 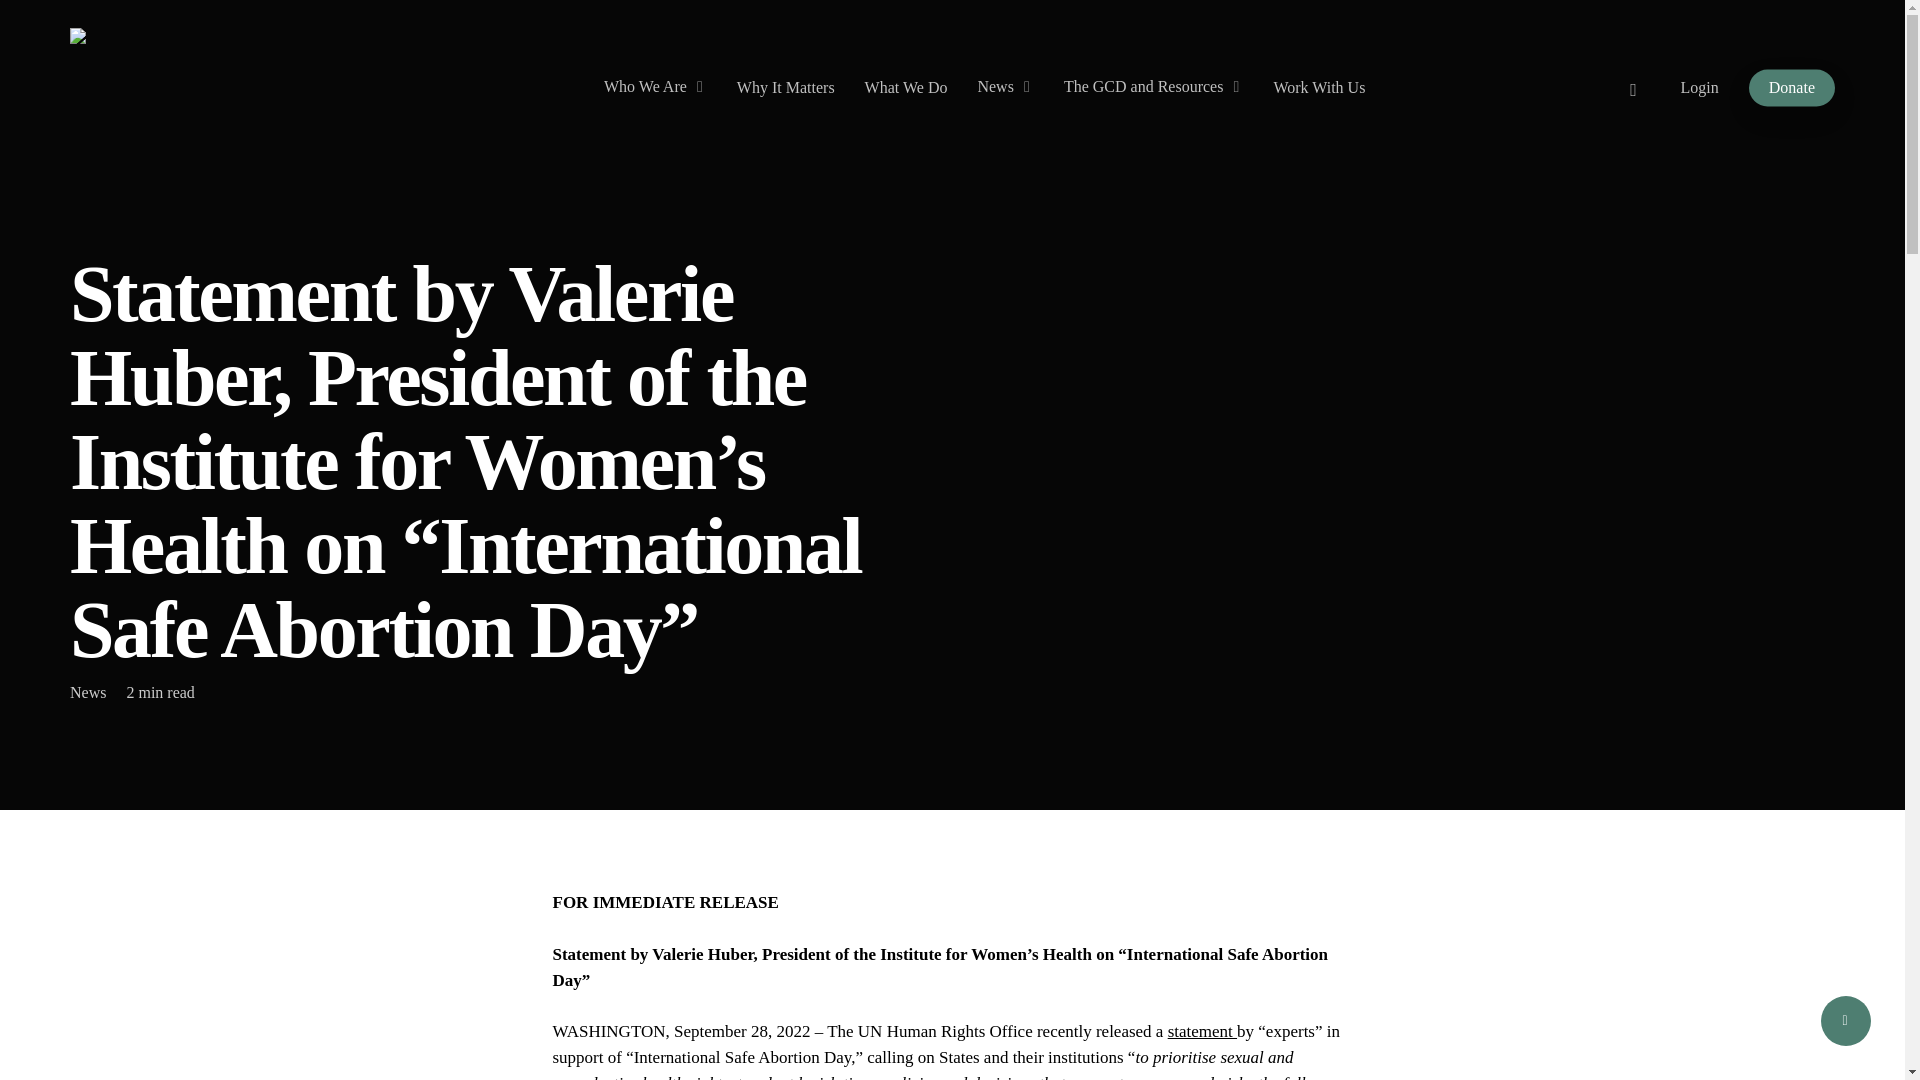 I want to click on News, so click(x=87, y=692).